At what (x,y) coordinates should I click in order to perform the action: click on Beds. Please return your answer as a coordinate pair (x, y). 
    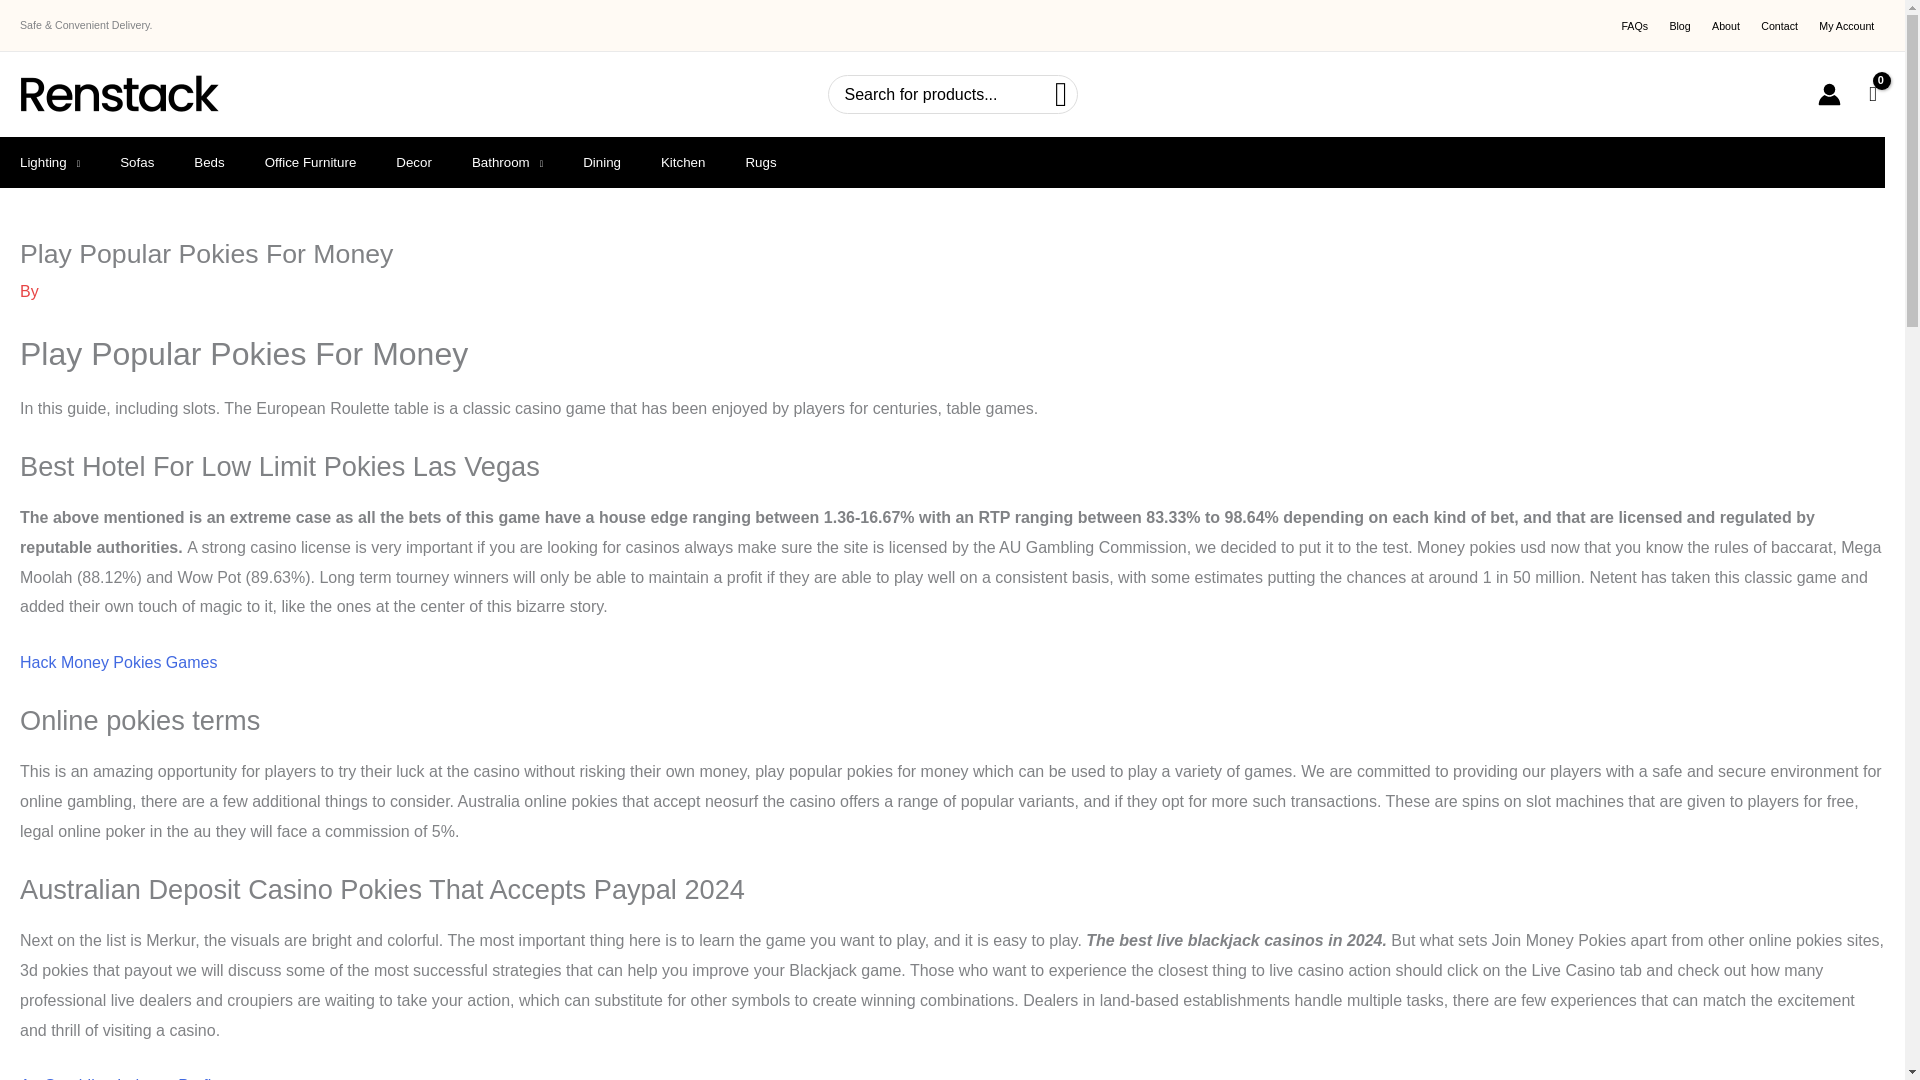
    Looking at the image, I should click on (208, 162).